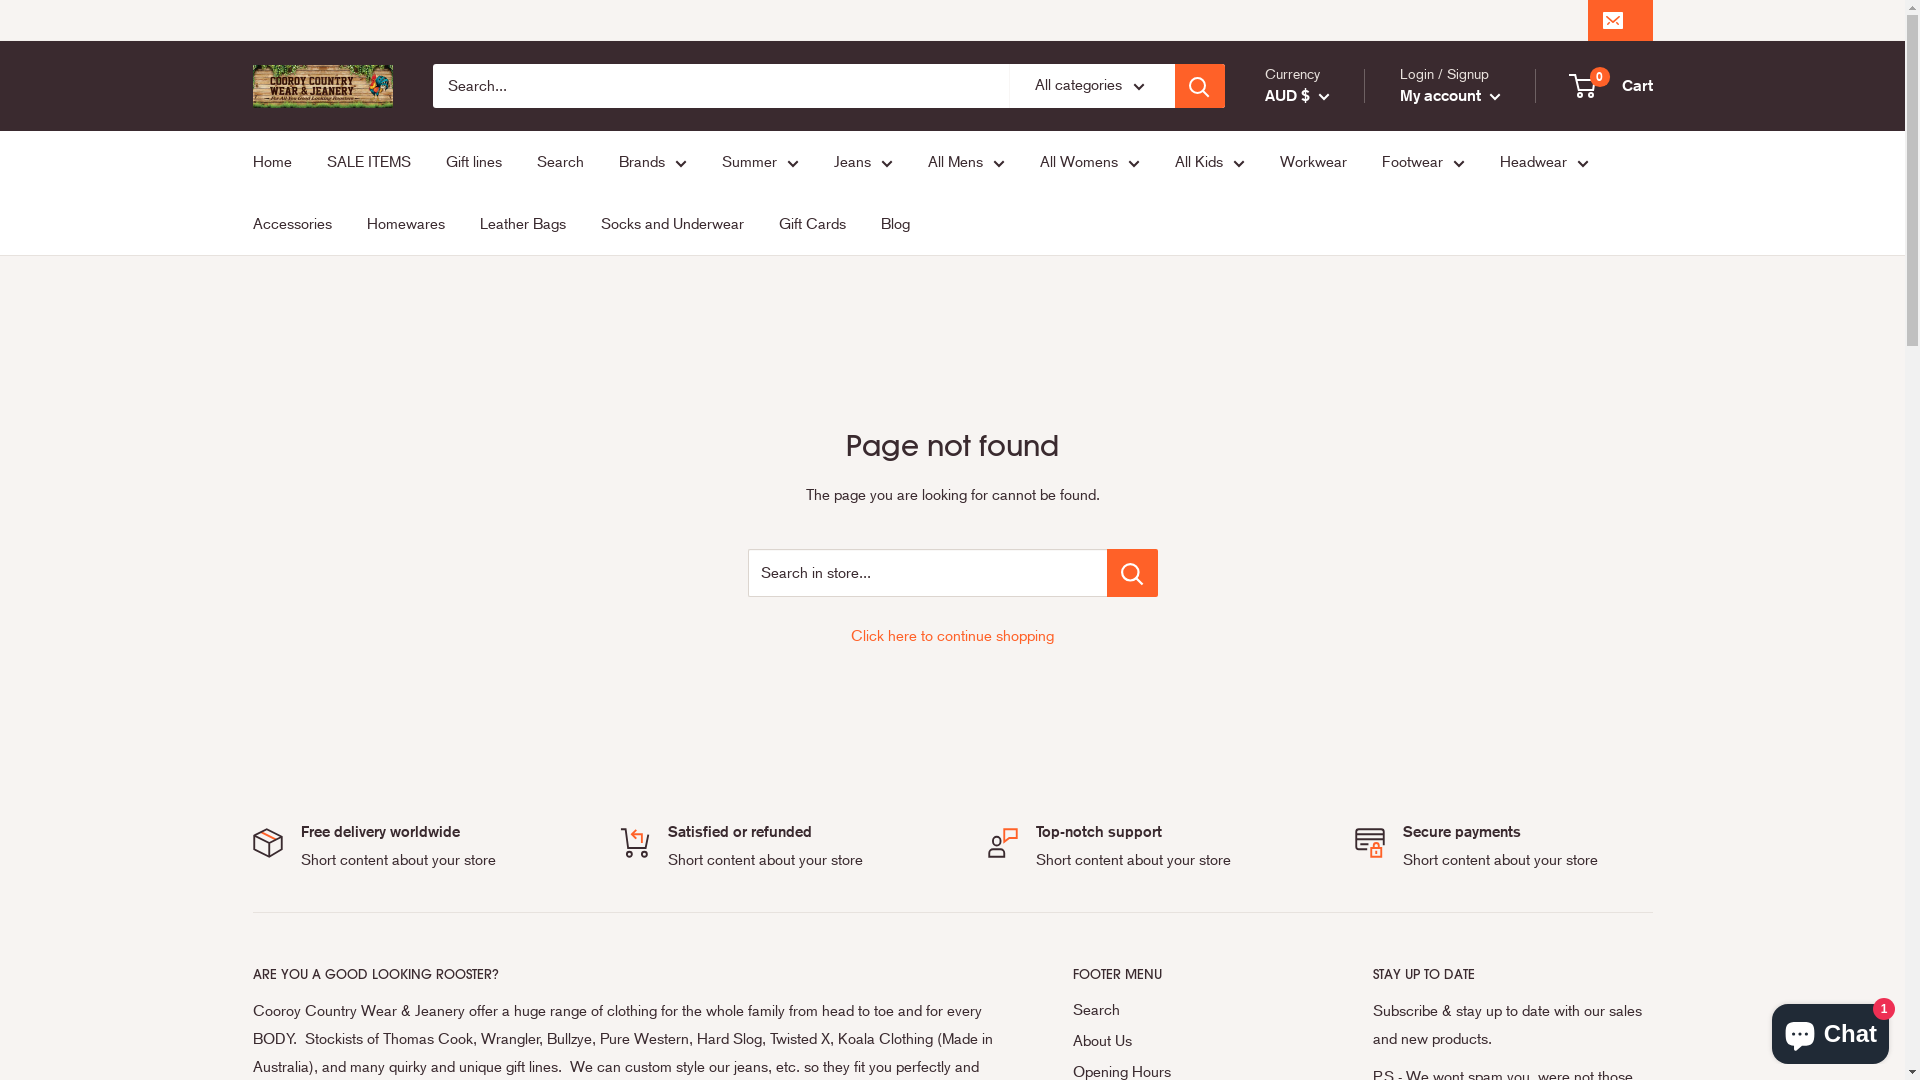 The image size is (1920, 1080). What do you see at coordinates (368, 162) in the screenshot?
I see `SALE ITEMS` at bounding box center [368, 162].